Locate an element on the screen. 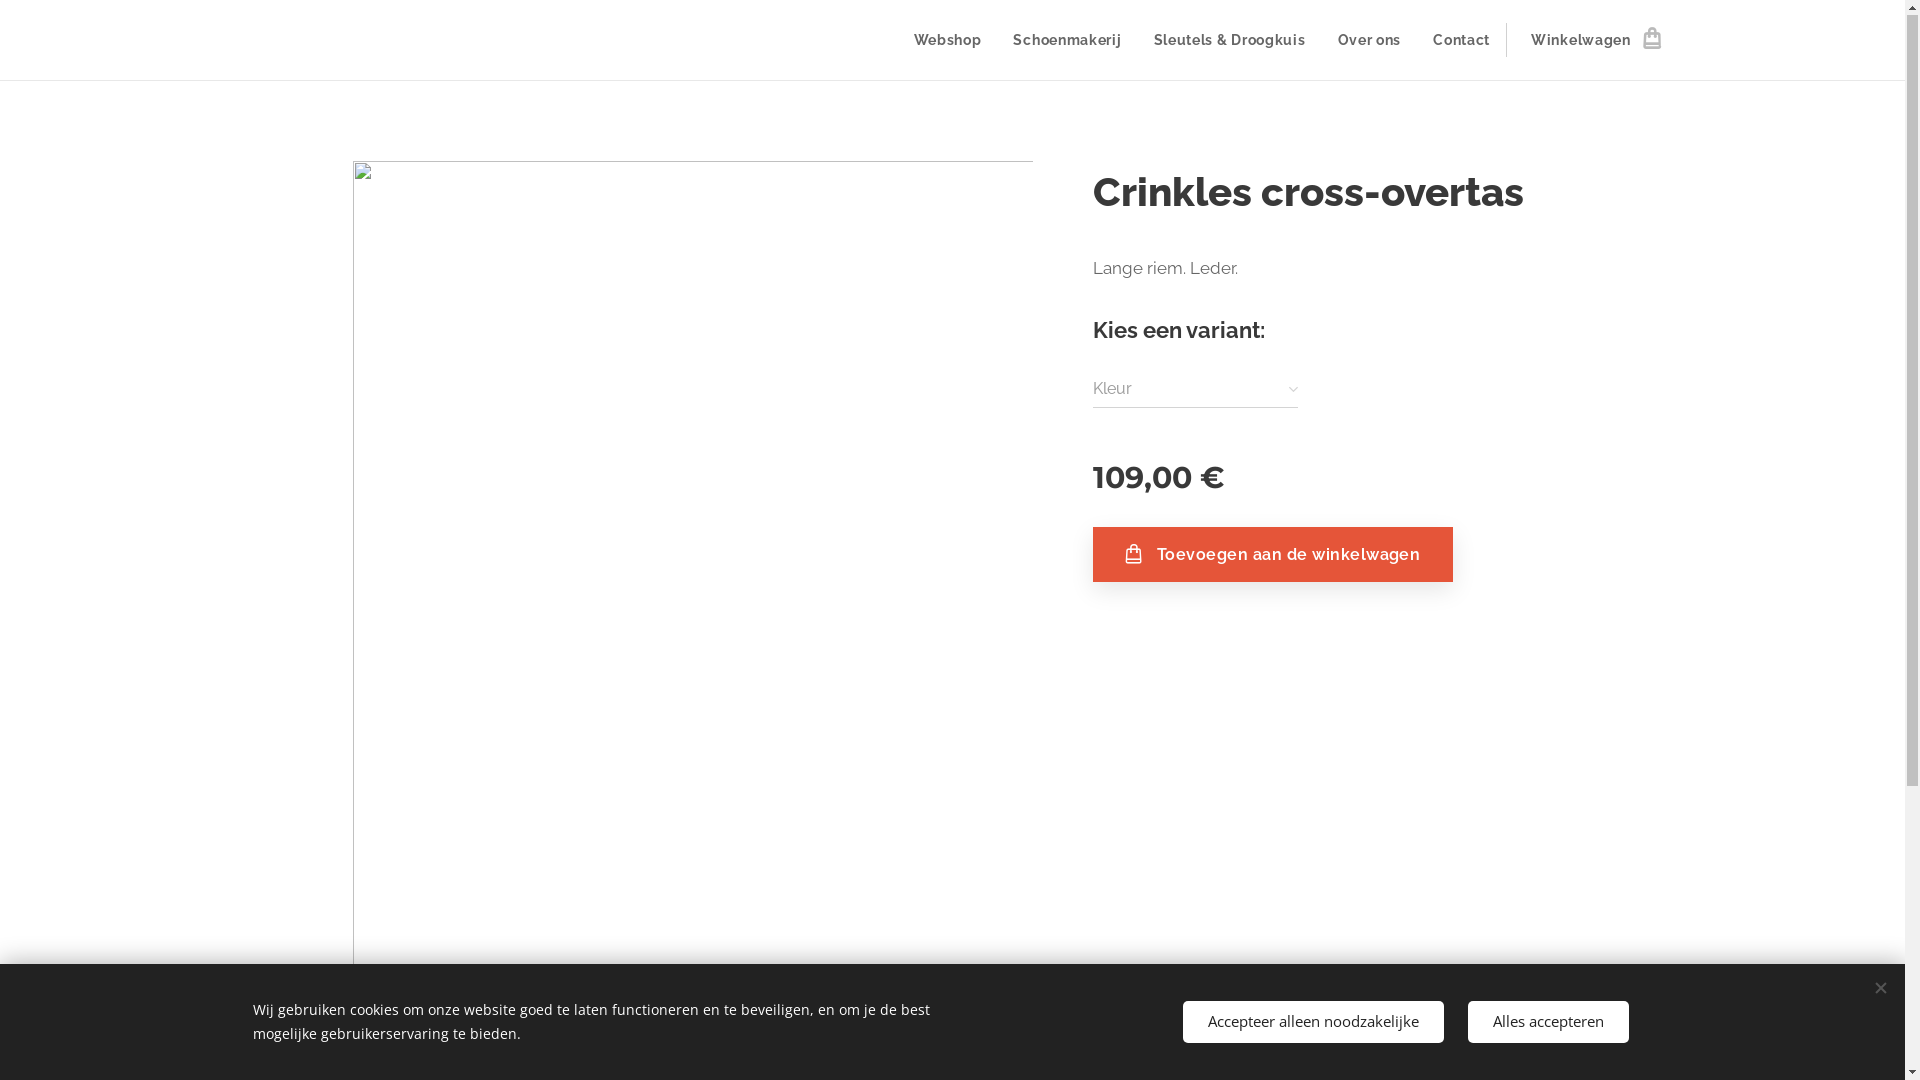 The width and height of the screenshot is (1920, 1080). Toevoegen aan de winkelwagen is located at coordinates (1272, 556).